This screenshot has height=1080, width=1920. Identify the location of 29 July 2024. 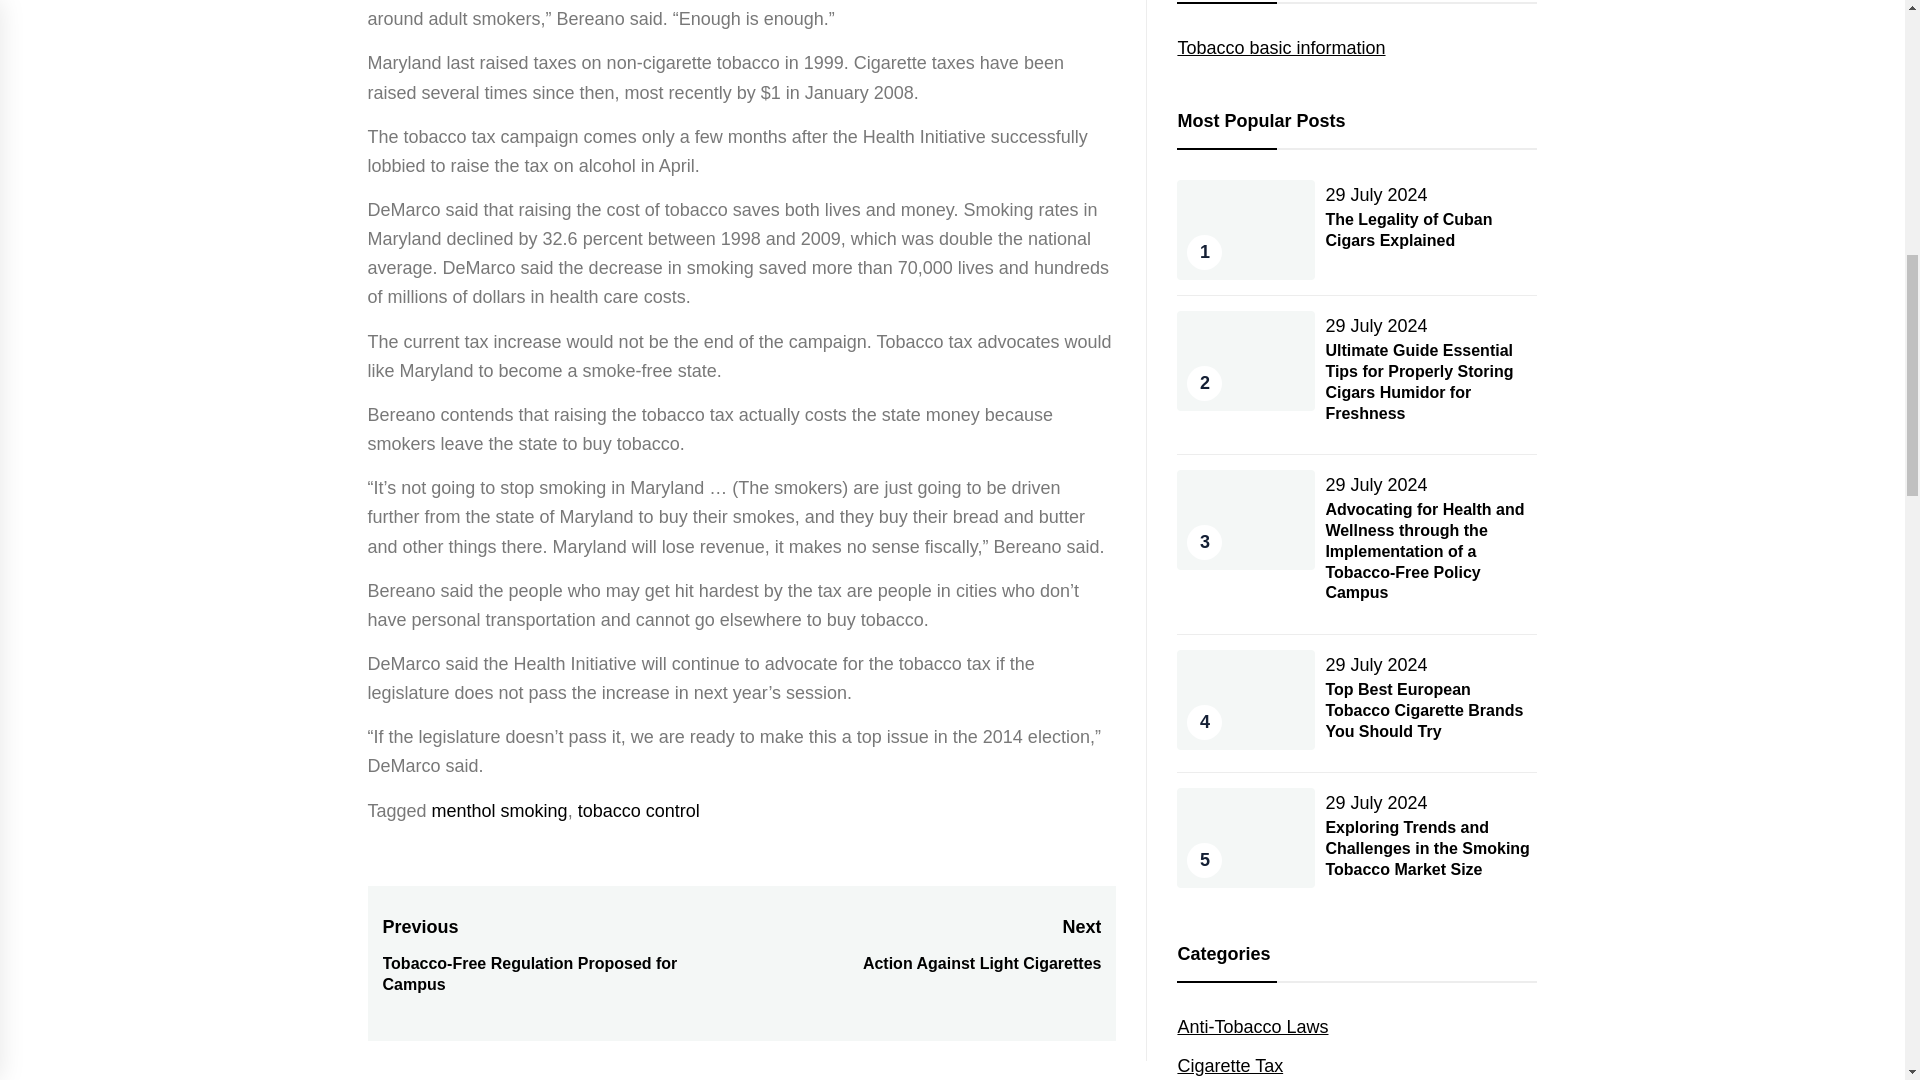
(500, 810).